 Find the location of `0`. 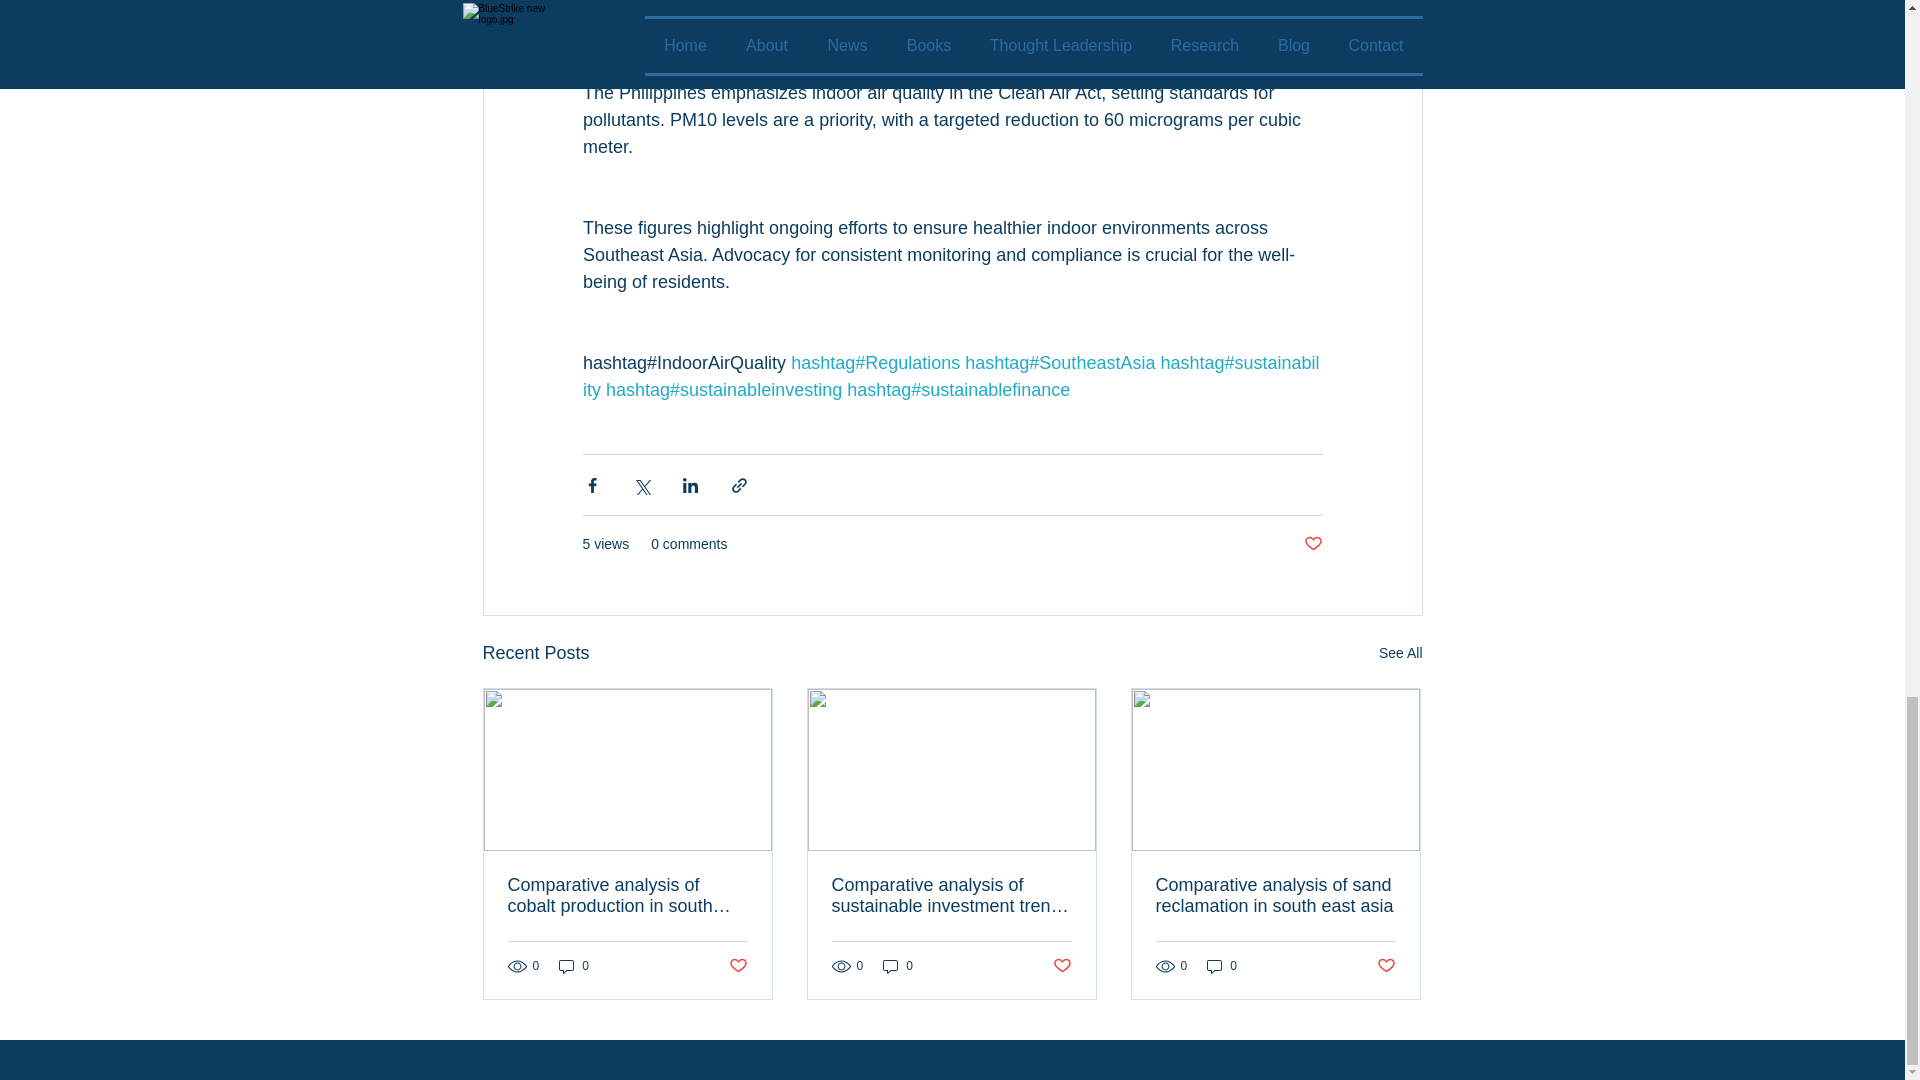

0 is located at coordinates (898, 966).